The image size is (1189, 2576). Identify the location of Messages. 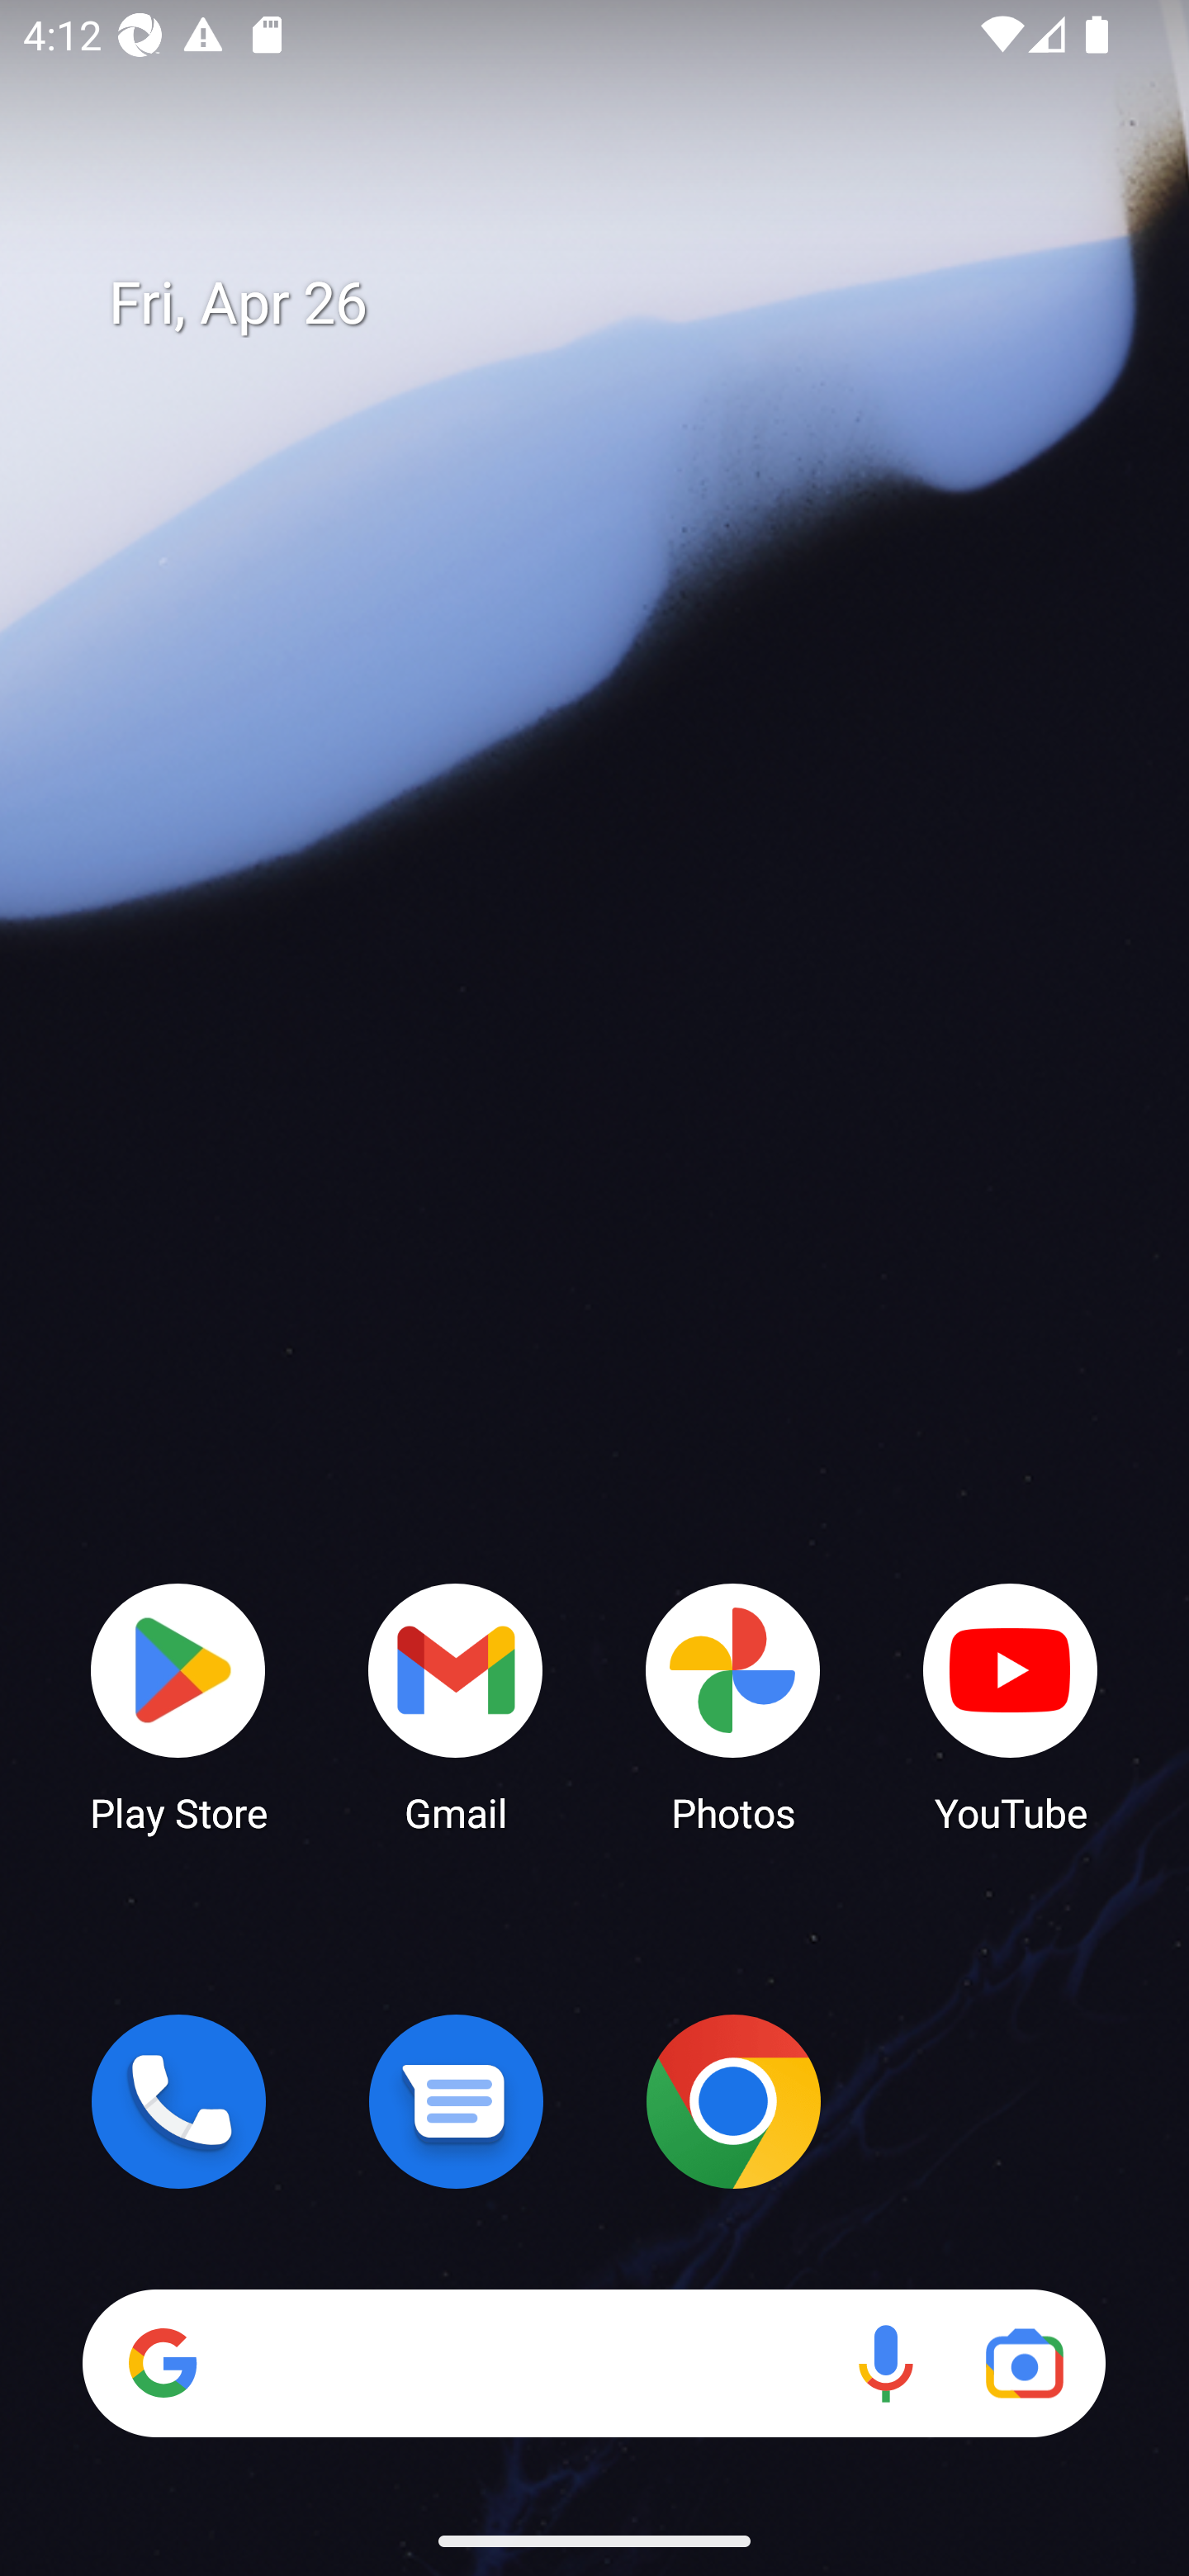
(456, 2101).